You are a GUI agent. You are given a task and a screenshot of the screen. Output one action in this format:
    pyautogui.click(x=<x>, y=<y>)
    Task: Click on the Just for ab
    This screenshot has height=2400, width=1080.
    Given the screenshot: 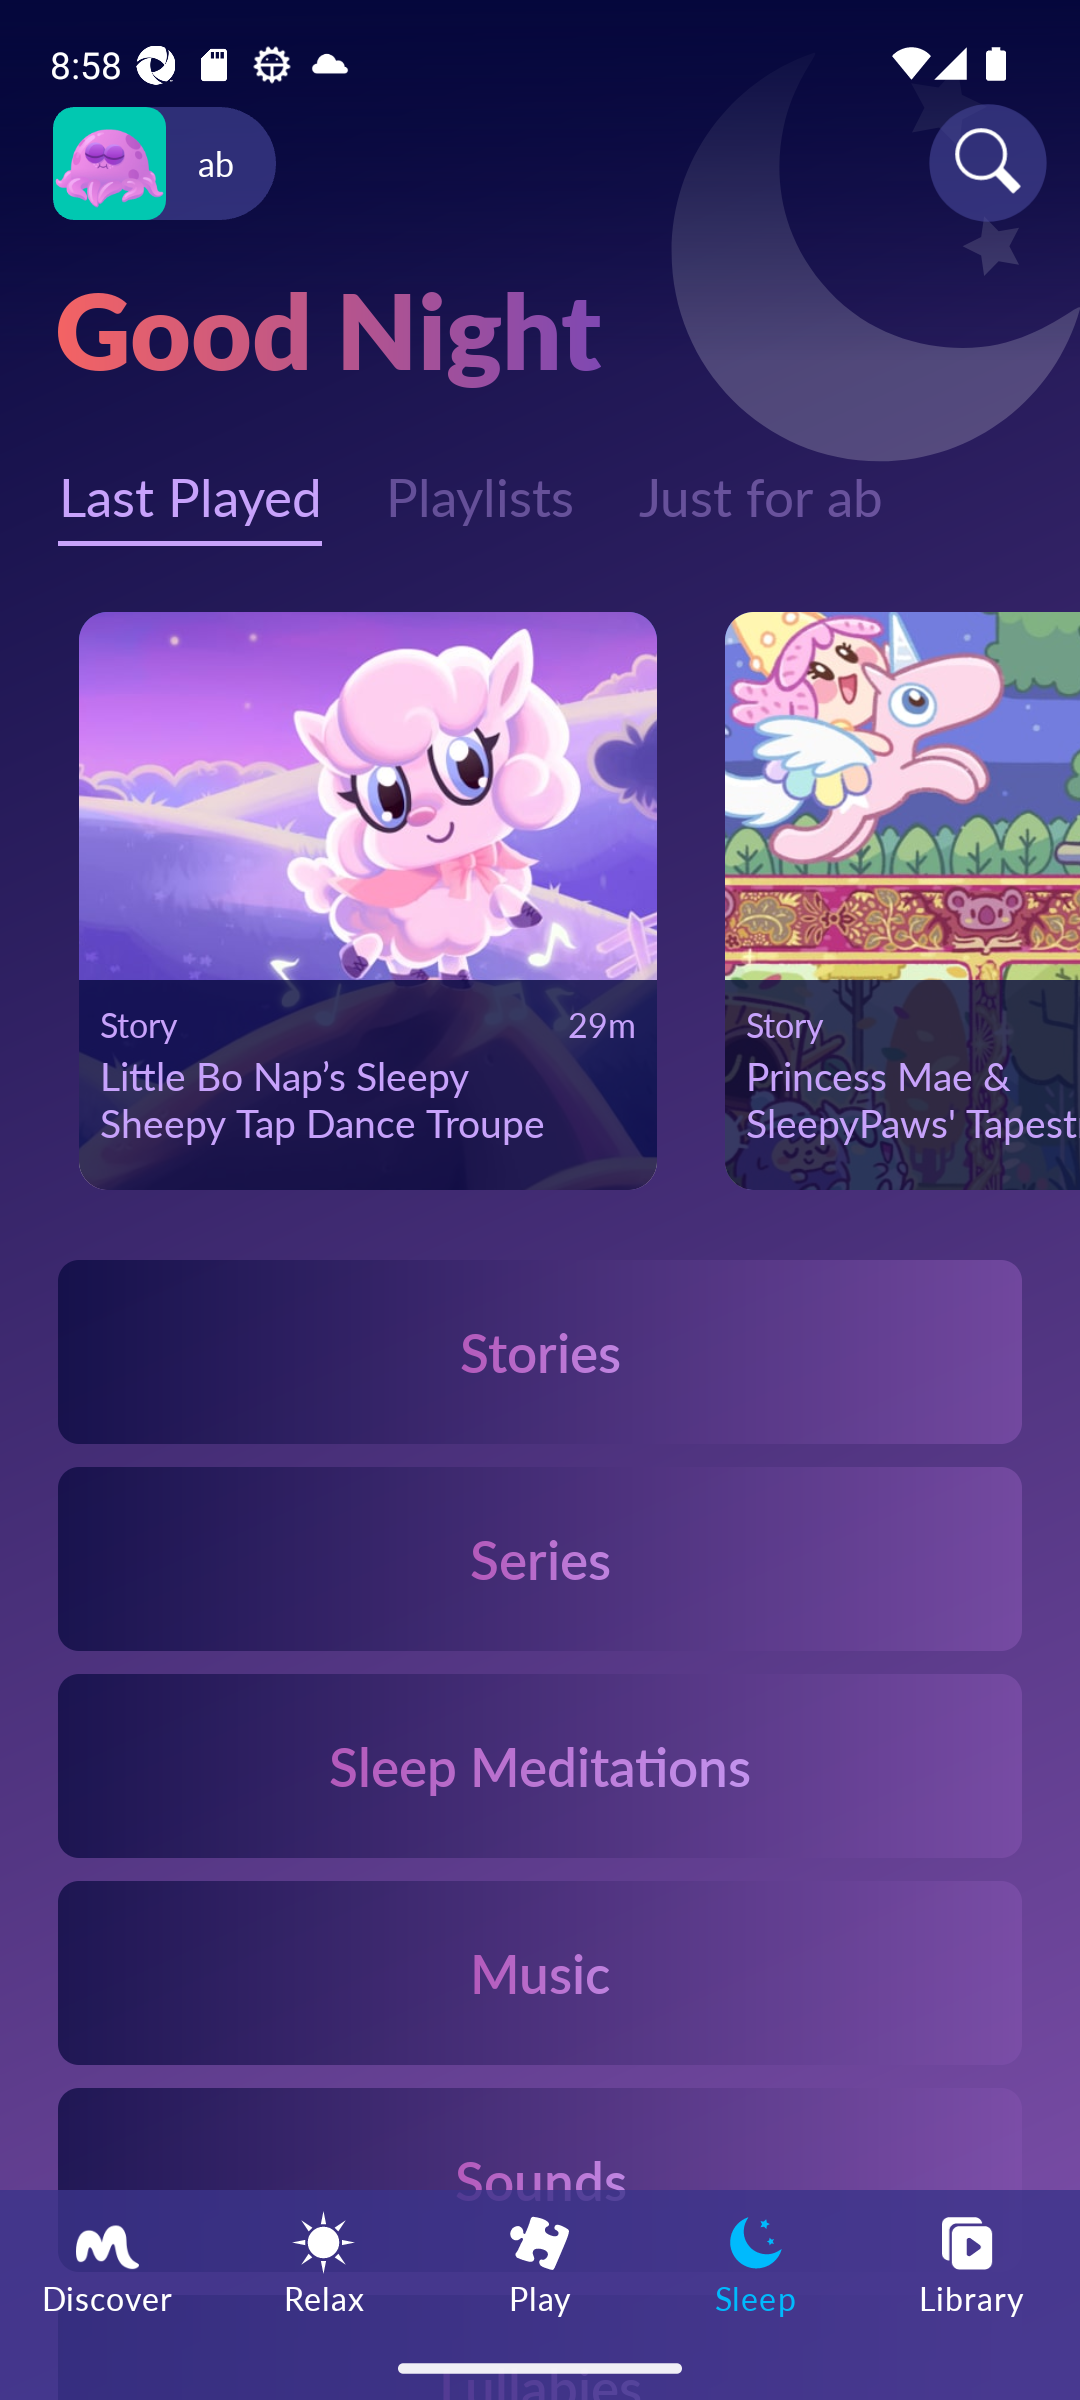 What is the action you would take?
    pyautogui.click(x=760, y=484)
    